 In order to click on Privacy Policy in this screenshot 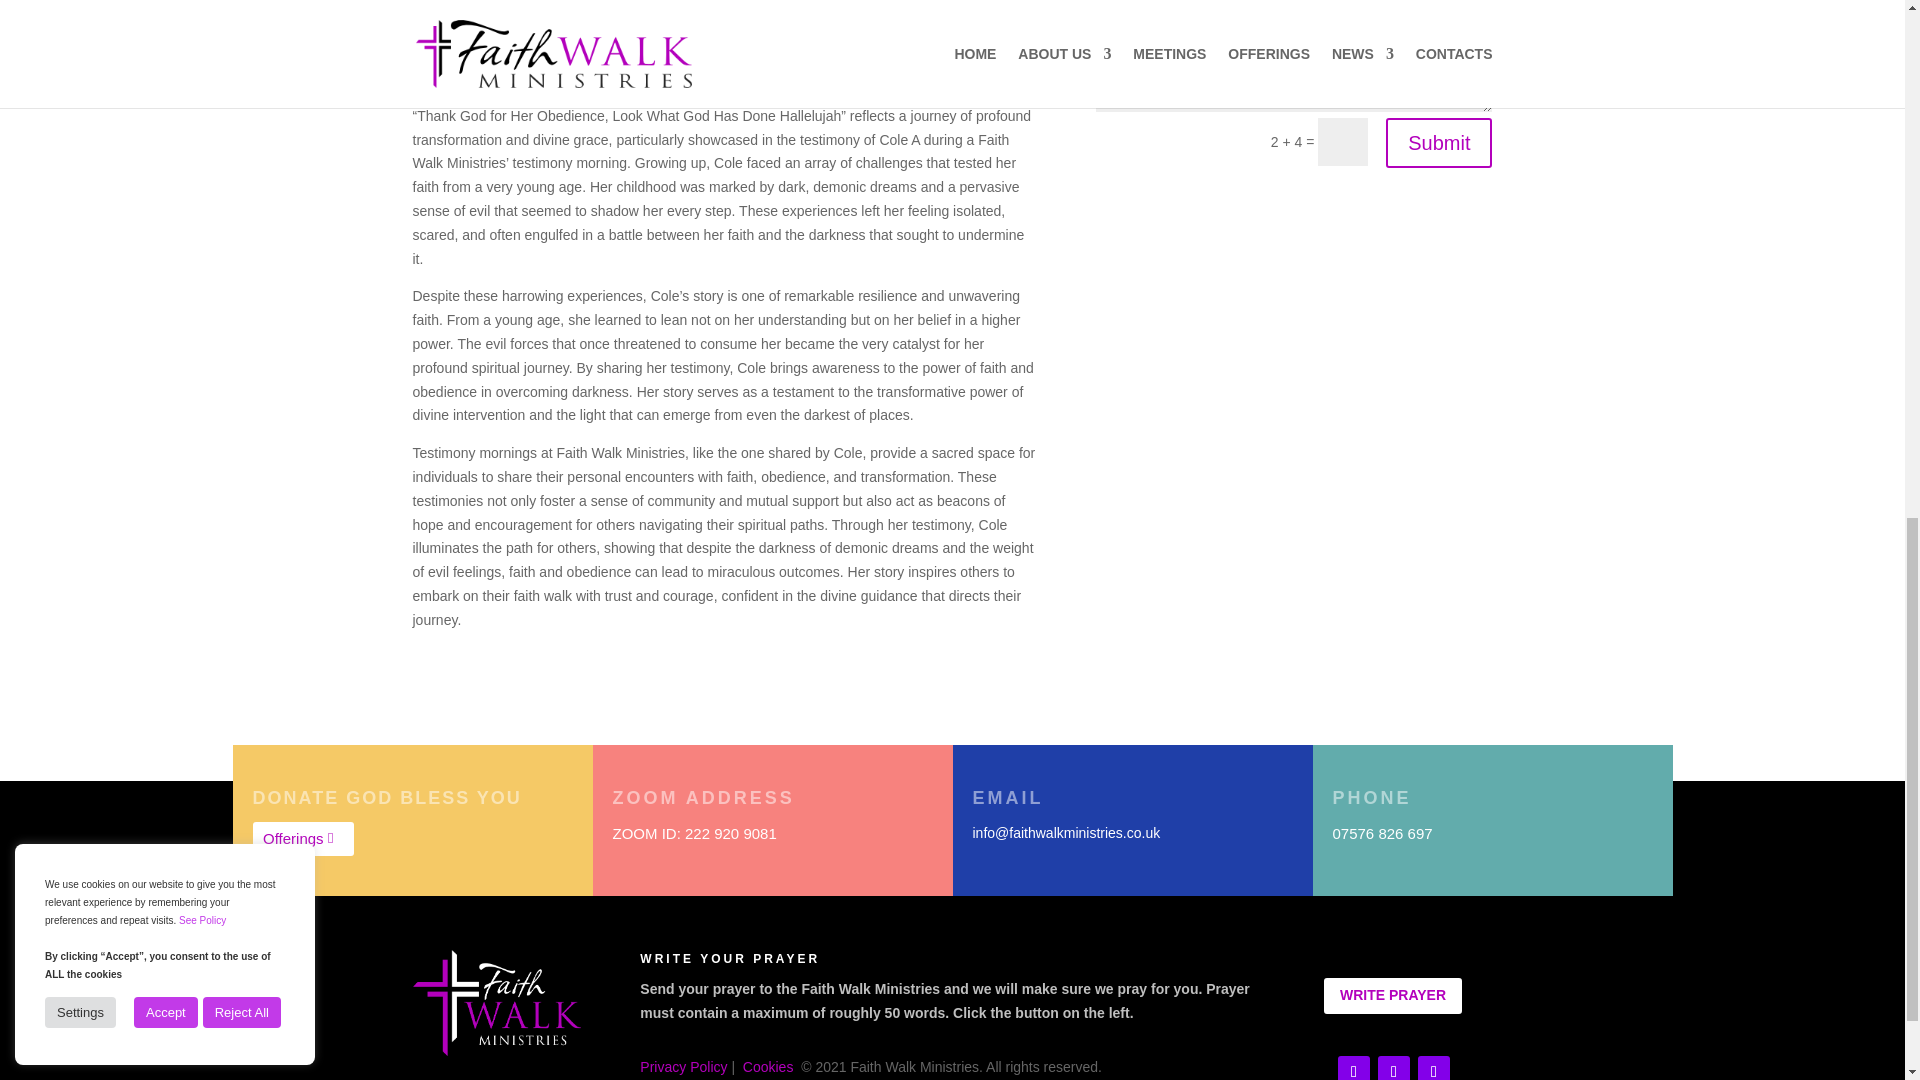, I will do `click(683, 1066)`.